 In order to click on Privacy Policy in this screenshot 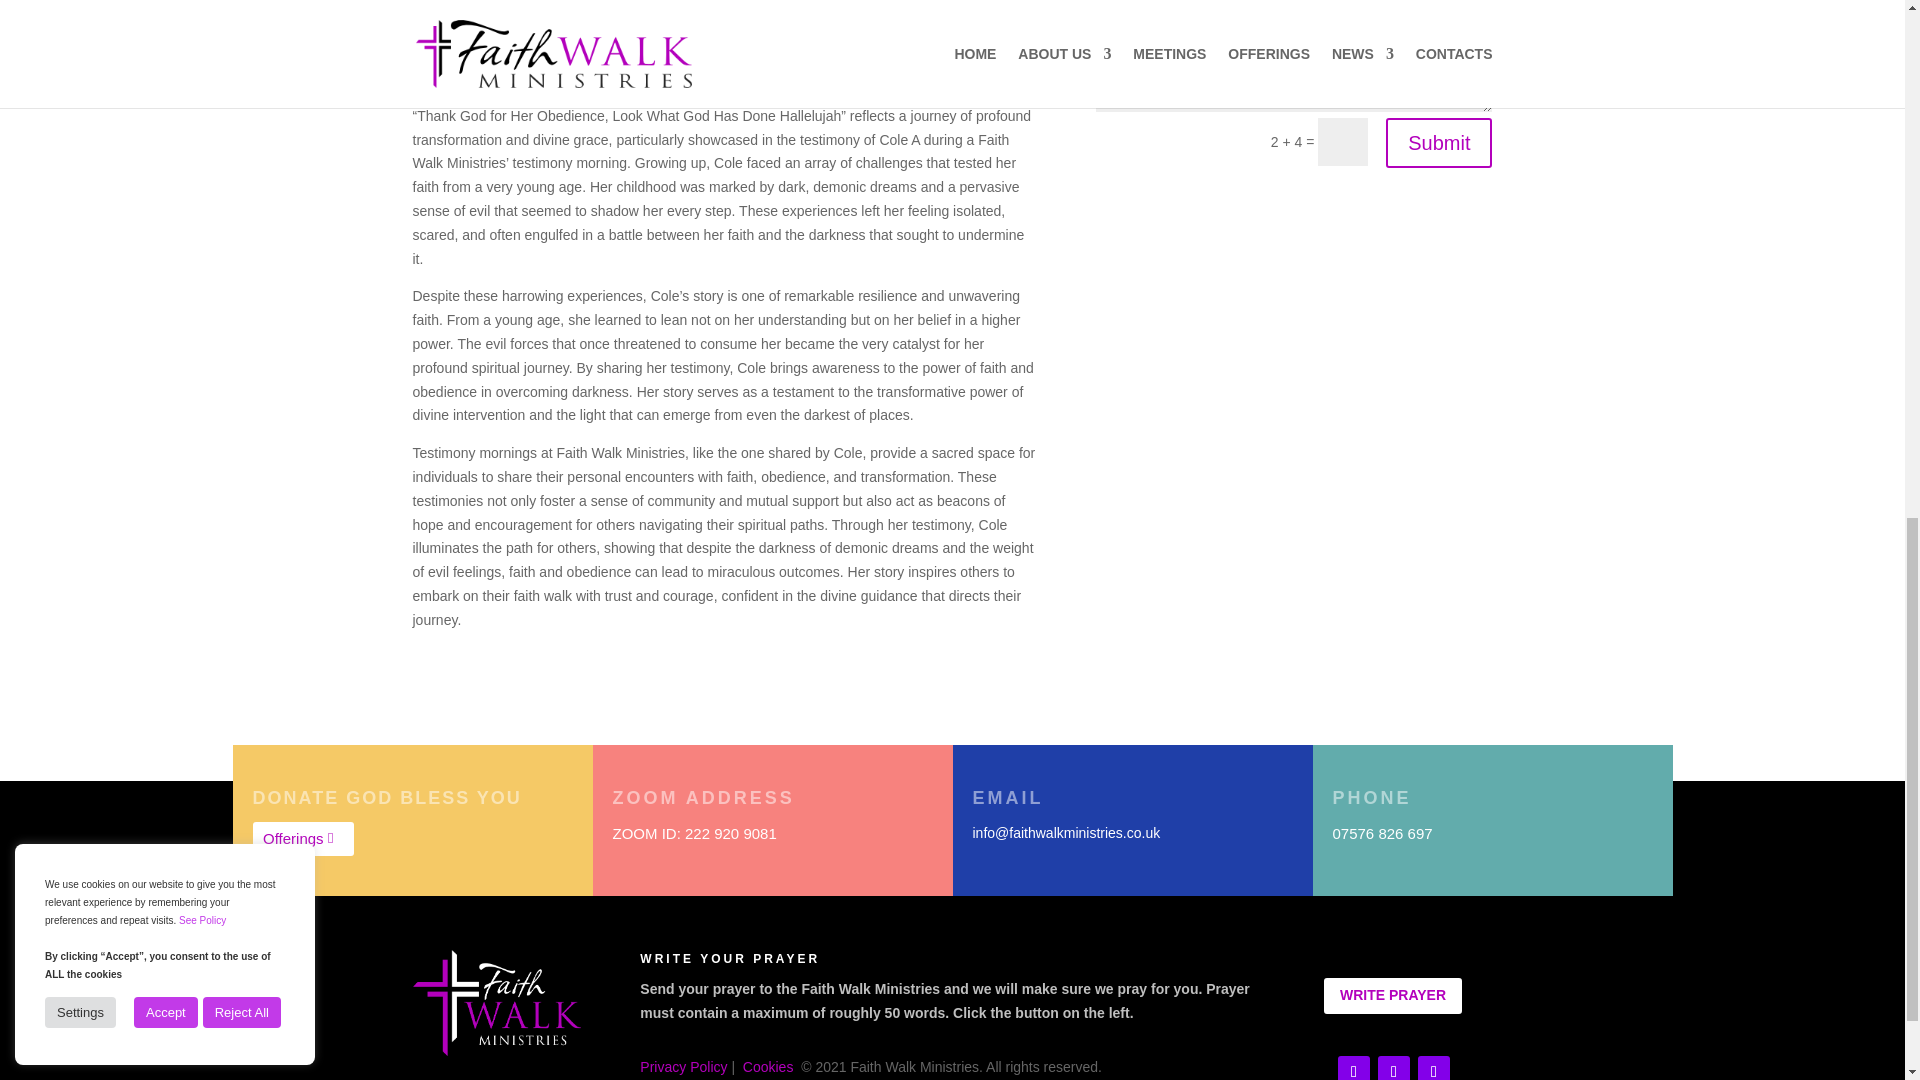, I will do `click(683, 1066)`.